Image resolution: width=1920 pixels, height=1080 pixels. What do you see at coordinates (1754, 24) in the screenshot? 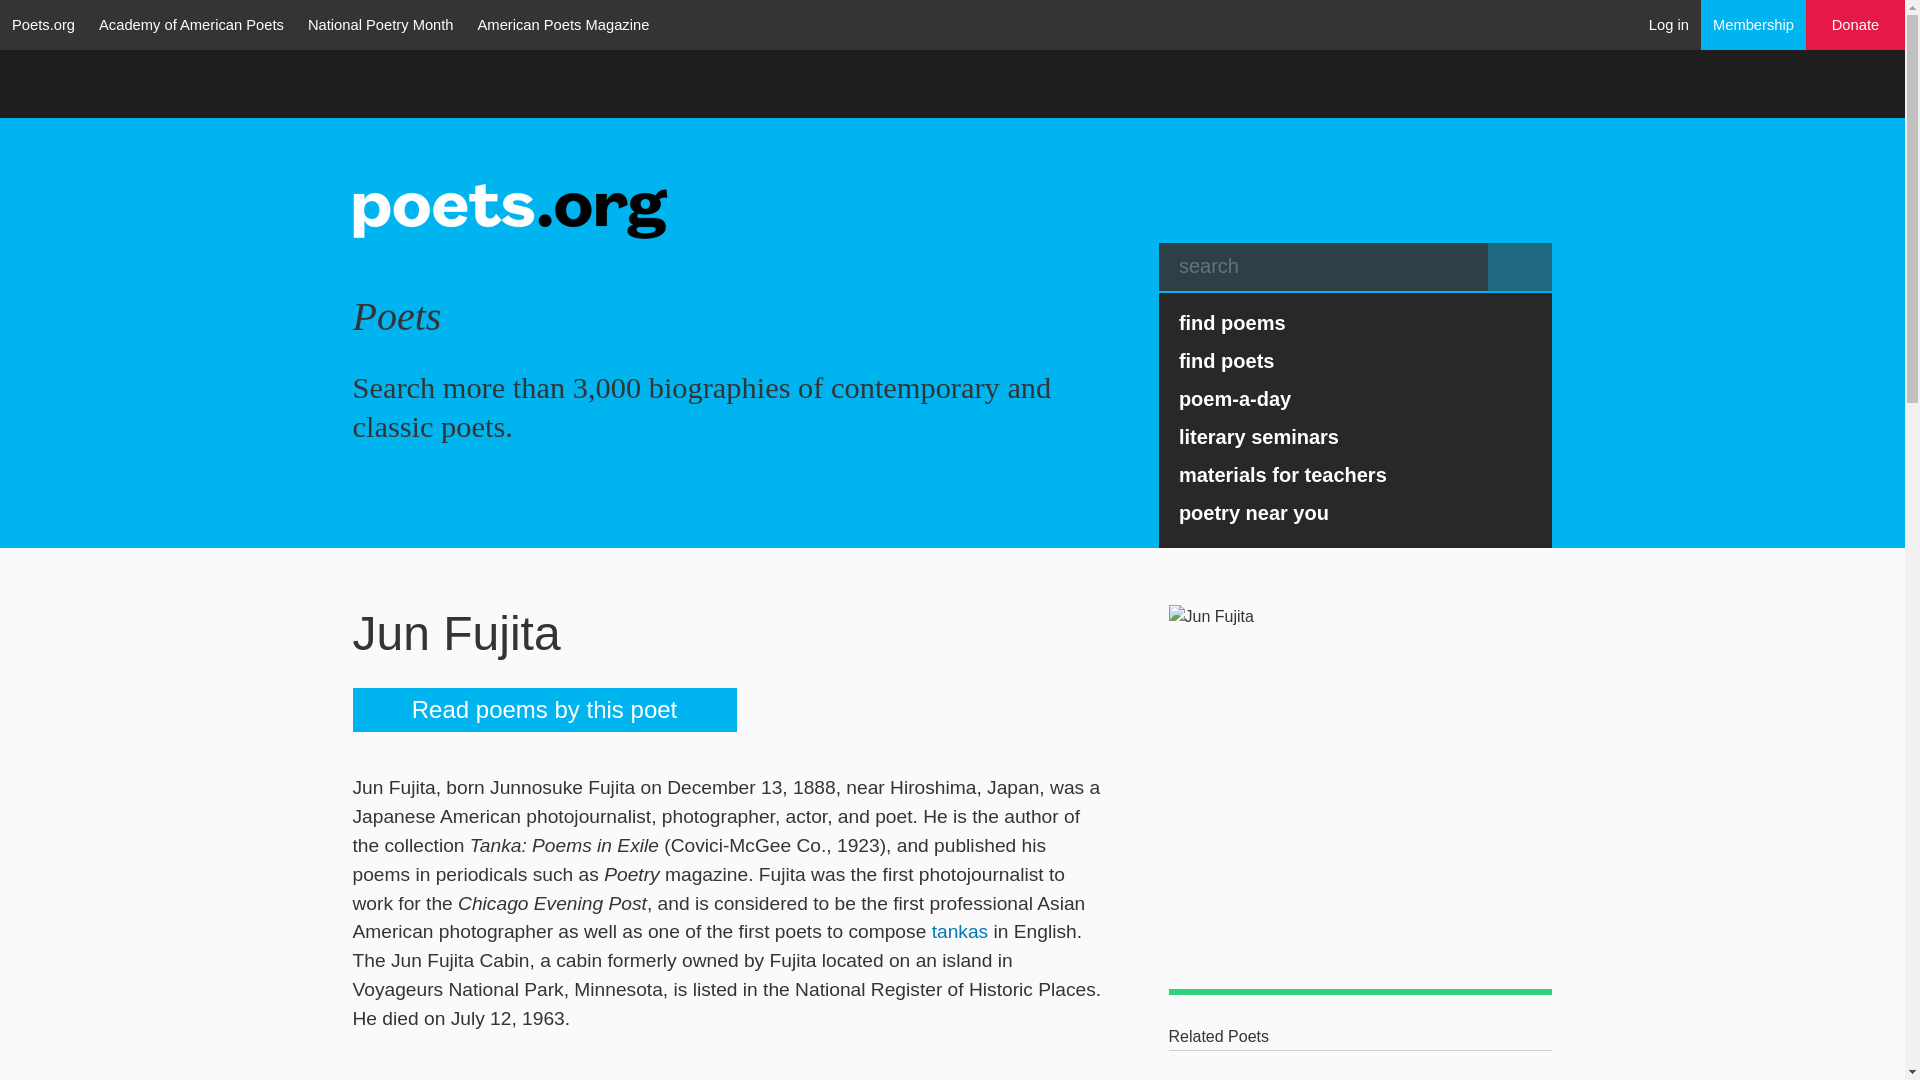
I see `Become a member of the Academy of American Poets` at bounding box center [1754, 24].